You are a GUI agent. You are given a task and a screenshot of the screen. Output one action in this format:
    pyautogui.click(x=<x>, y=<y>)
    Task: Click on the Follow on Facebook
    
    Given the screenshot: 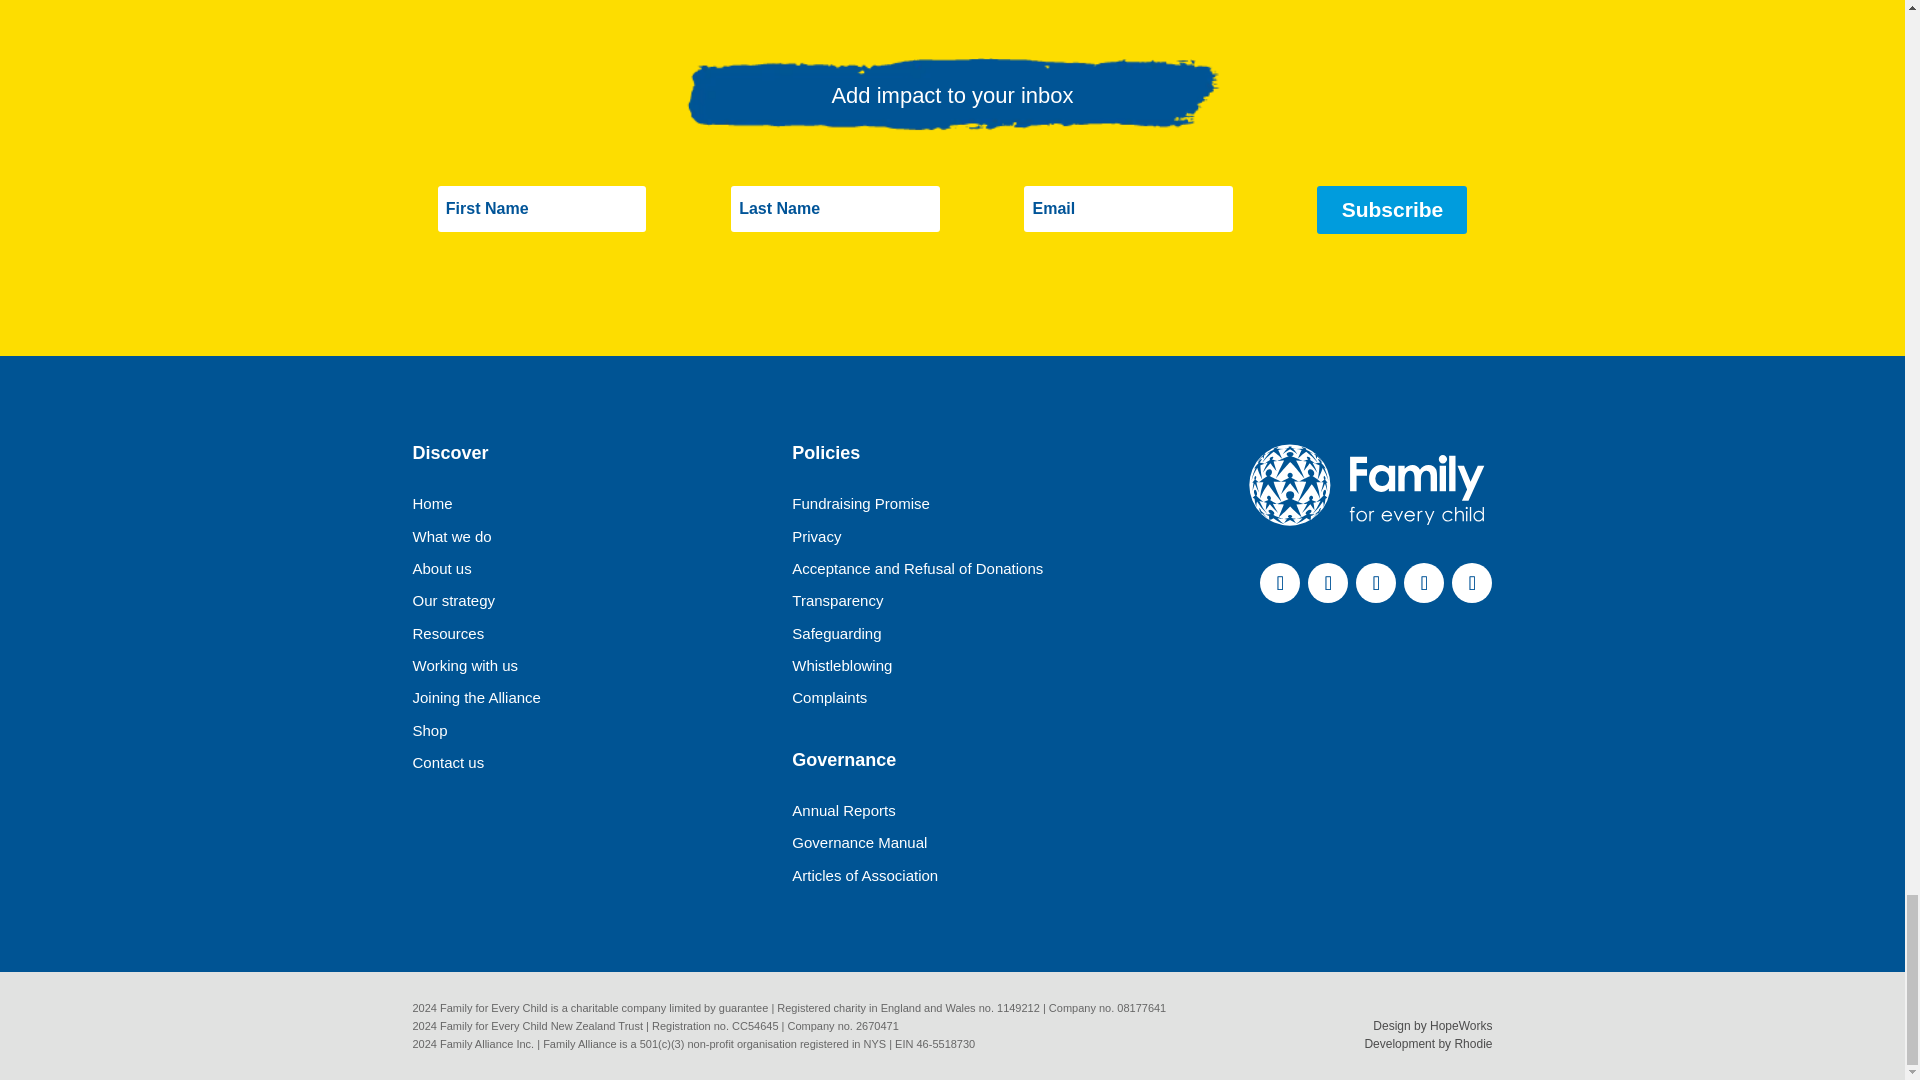 What is the action you would take?
    pyautogui.click(x=1279, y=582)
    